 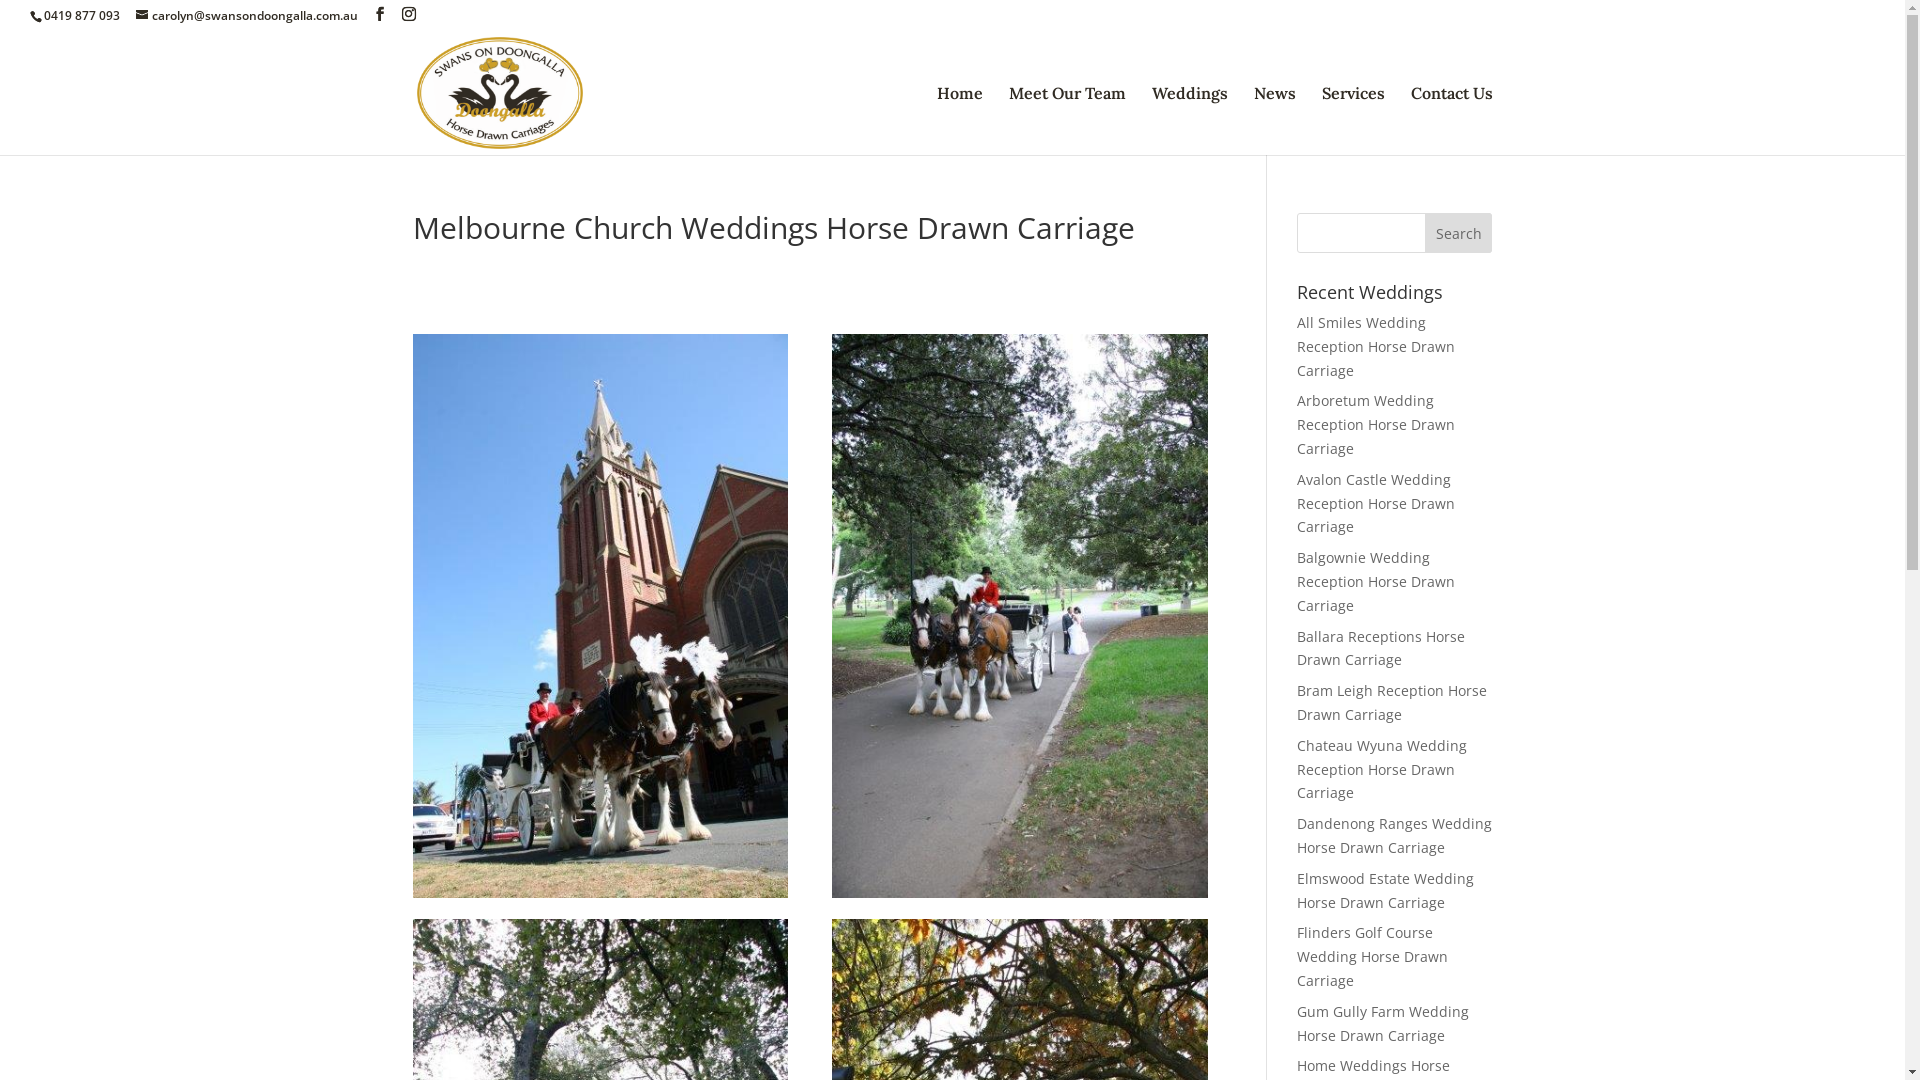 What do you see at coordinates (1275, 120) in the screenshot?
I see `News` at bounding box center [1275, 120].